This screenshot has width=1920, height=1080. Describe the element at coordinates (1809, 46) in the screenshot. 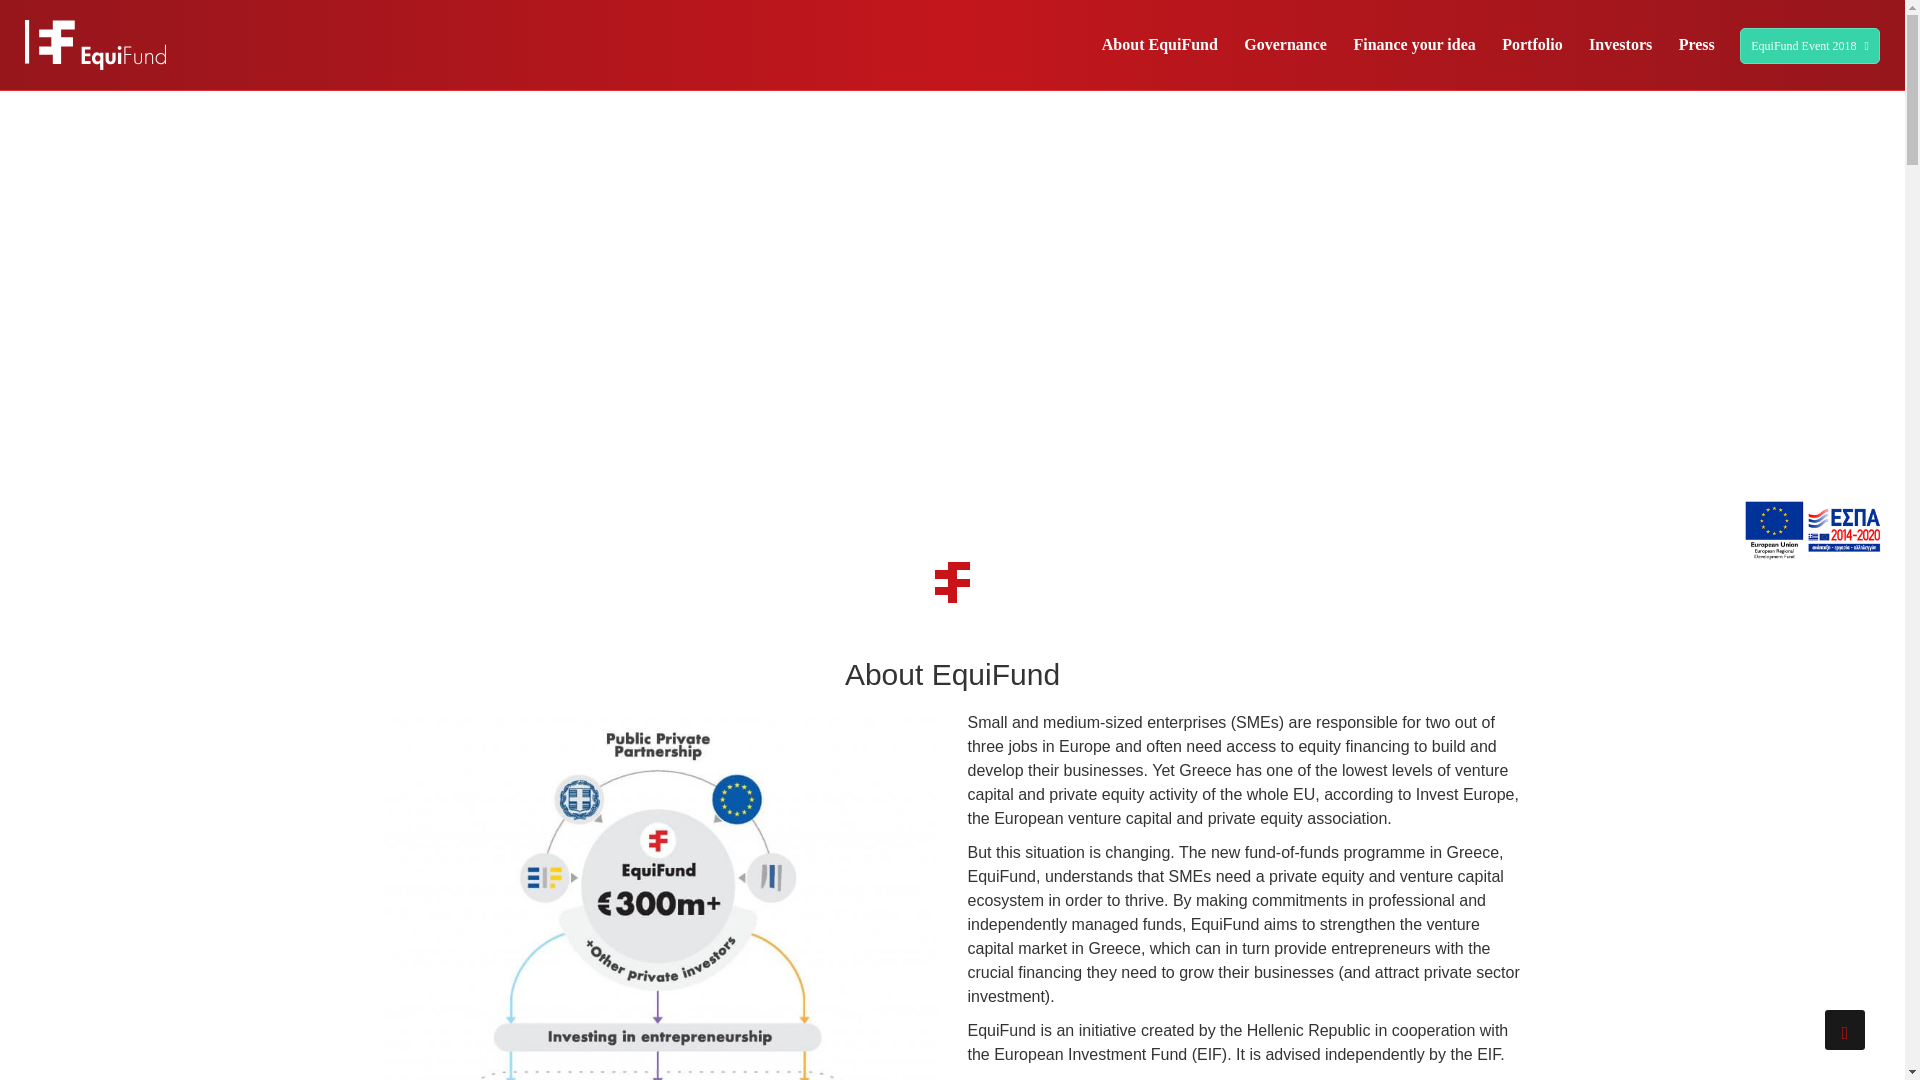

I see `EquiFund Event 2018` at that location.